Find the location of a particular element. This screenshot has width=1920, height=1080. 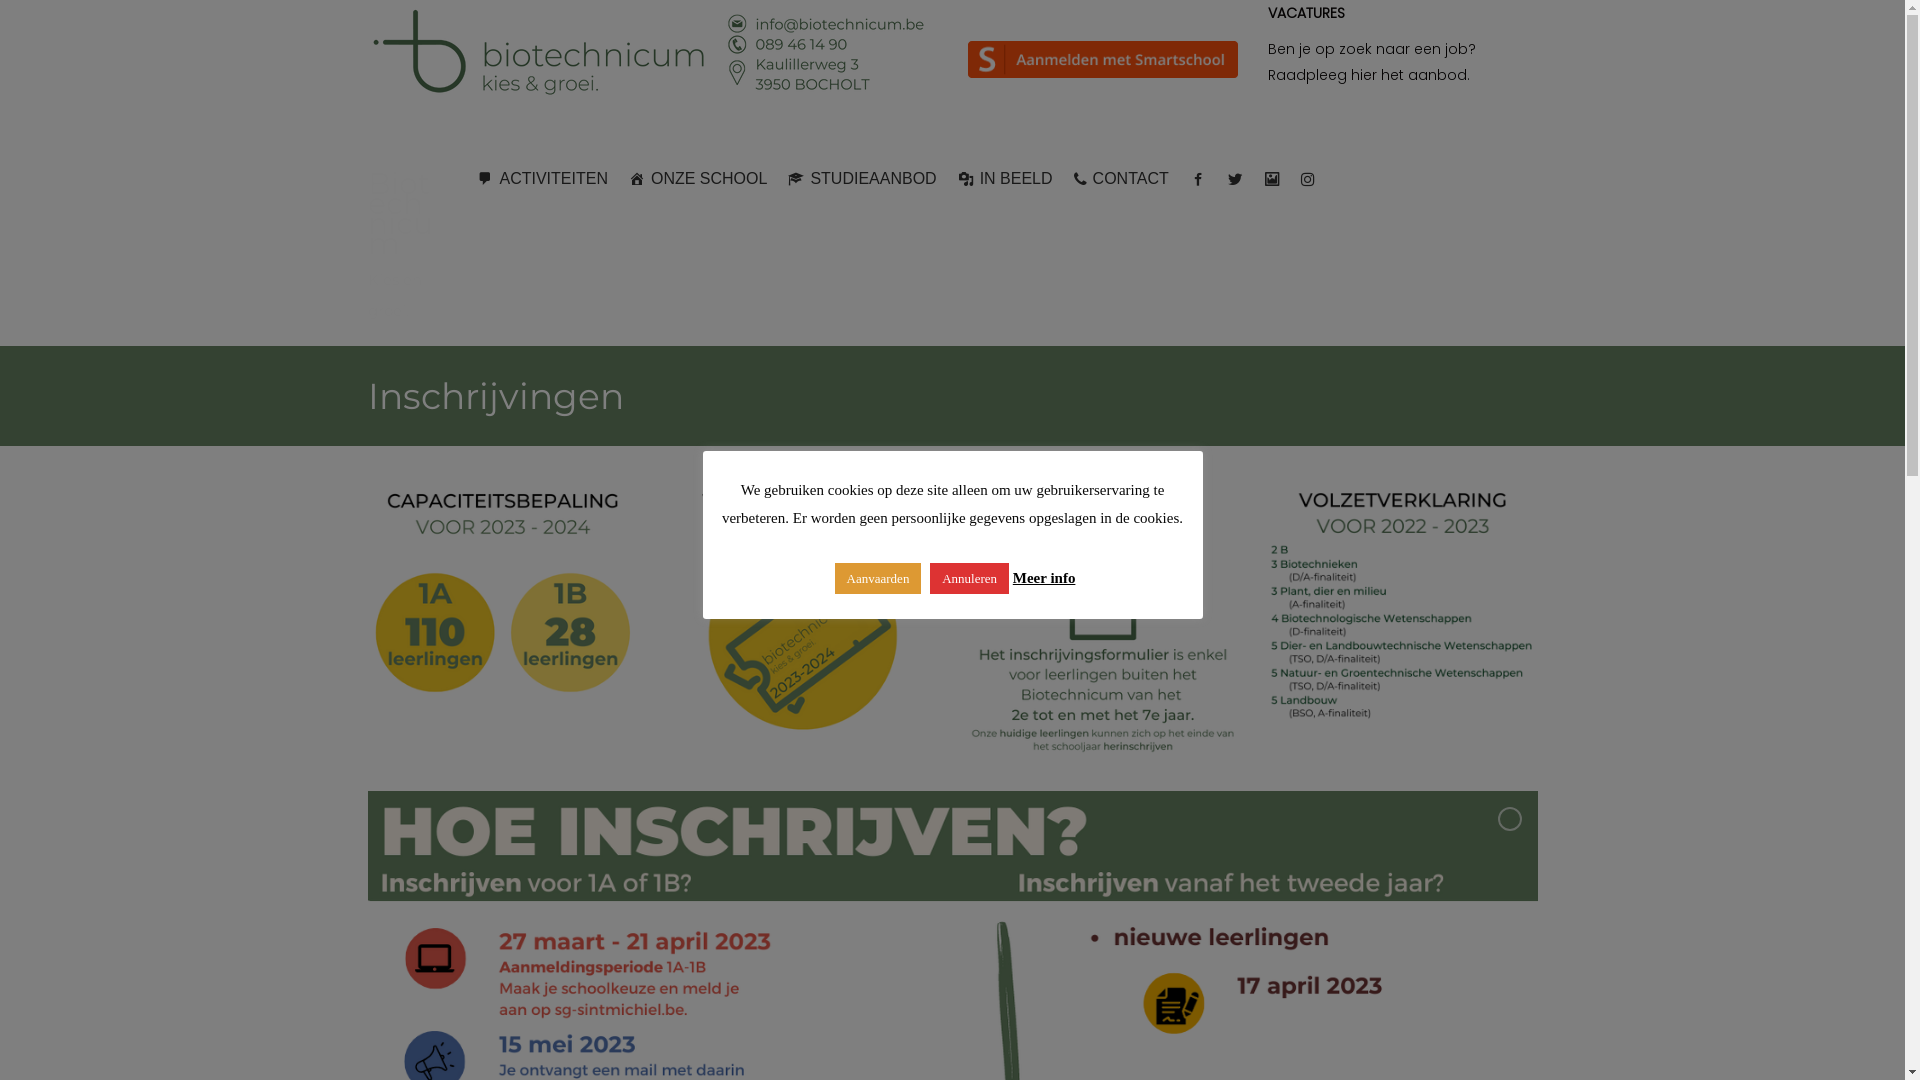

Annuleren is located at coordinates (970, 578).